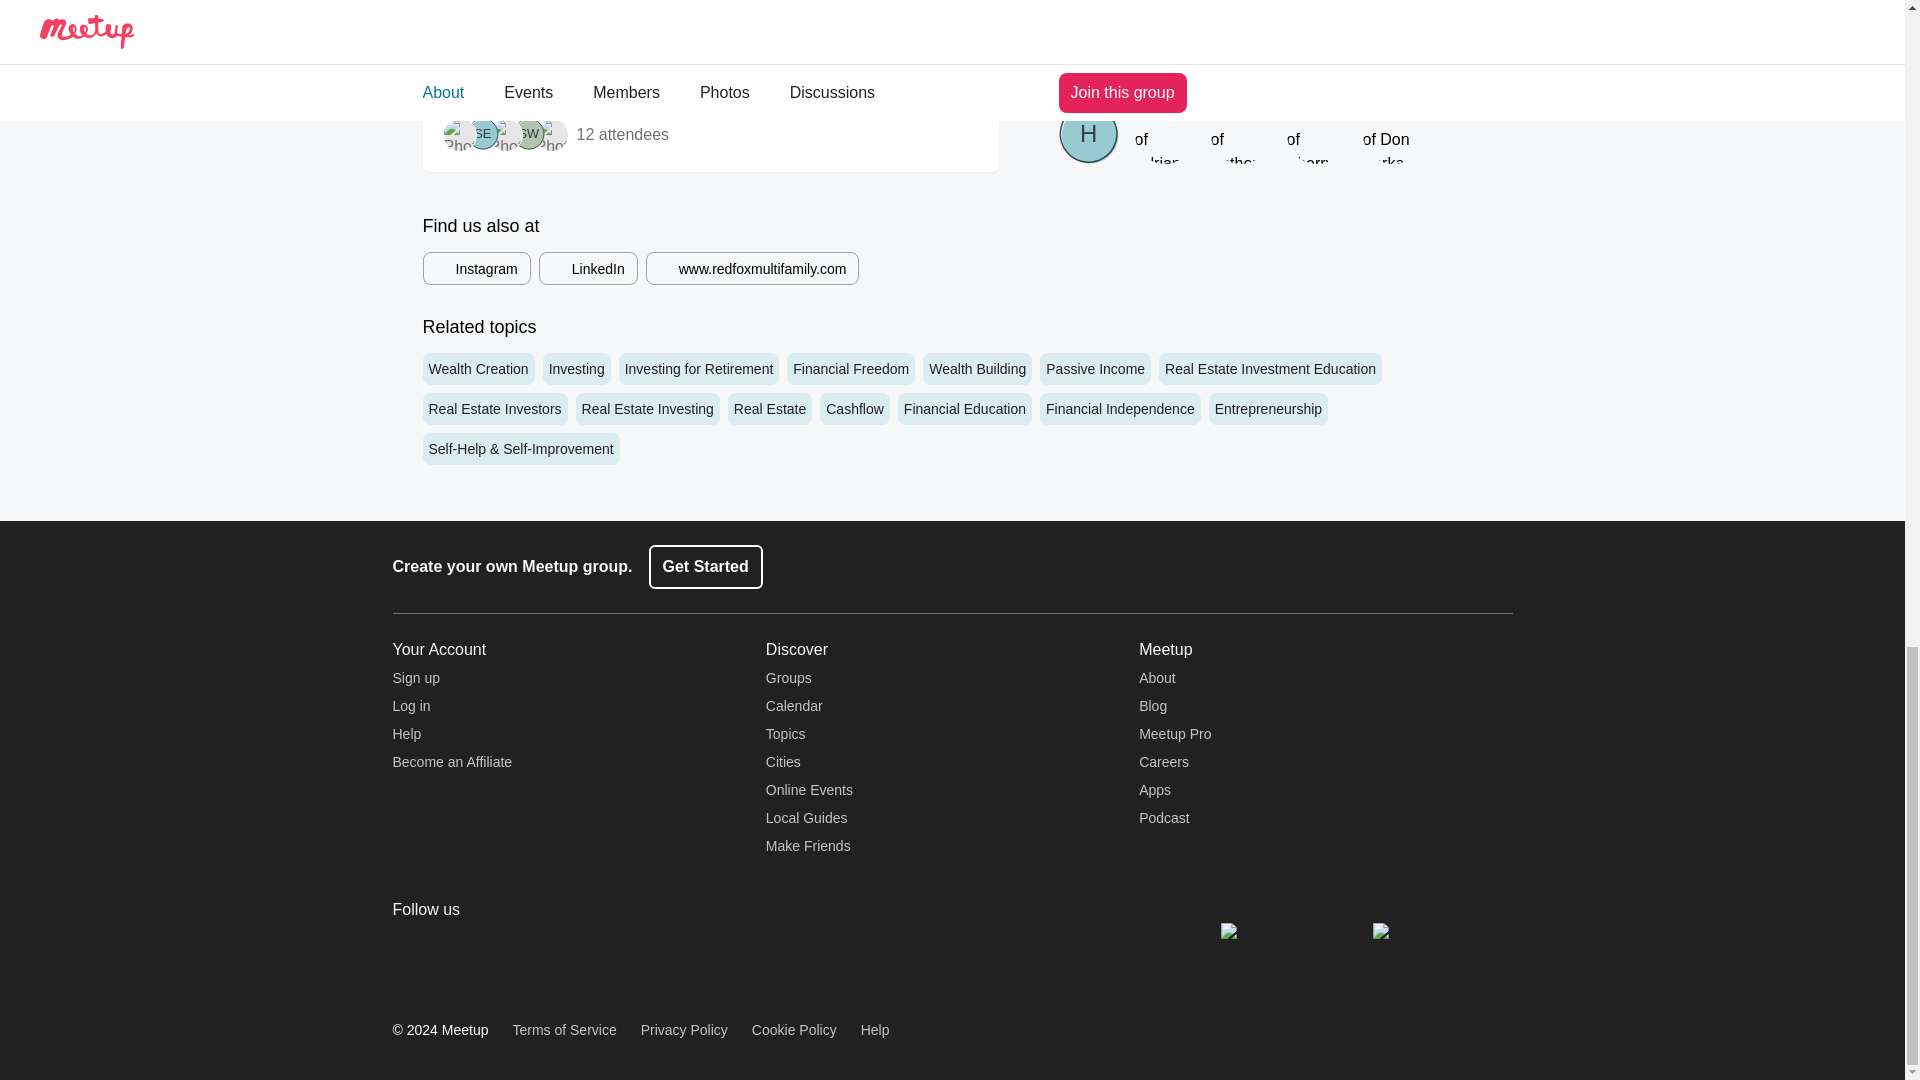 This screenshot has height=1080, width=1920. Describe the element at coordinates (588, 268) in the screenshot. I see `LinkedIn` at that location.